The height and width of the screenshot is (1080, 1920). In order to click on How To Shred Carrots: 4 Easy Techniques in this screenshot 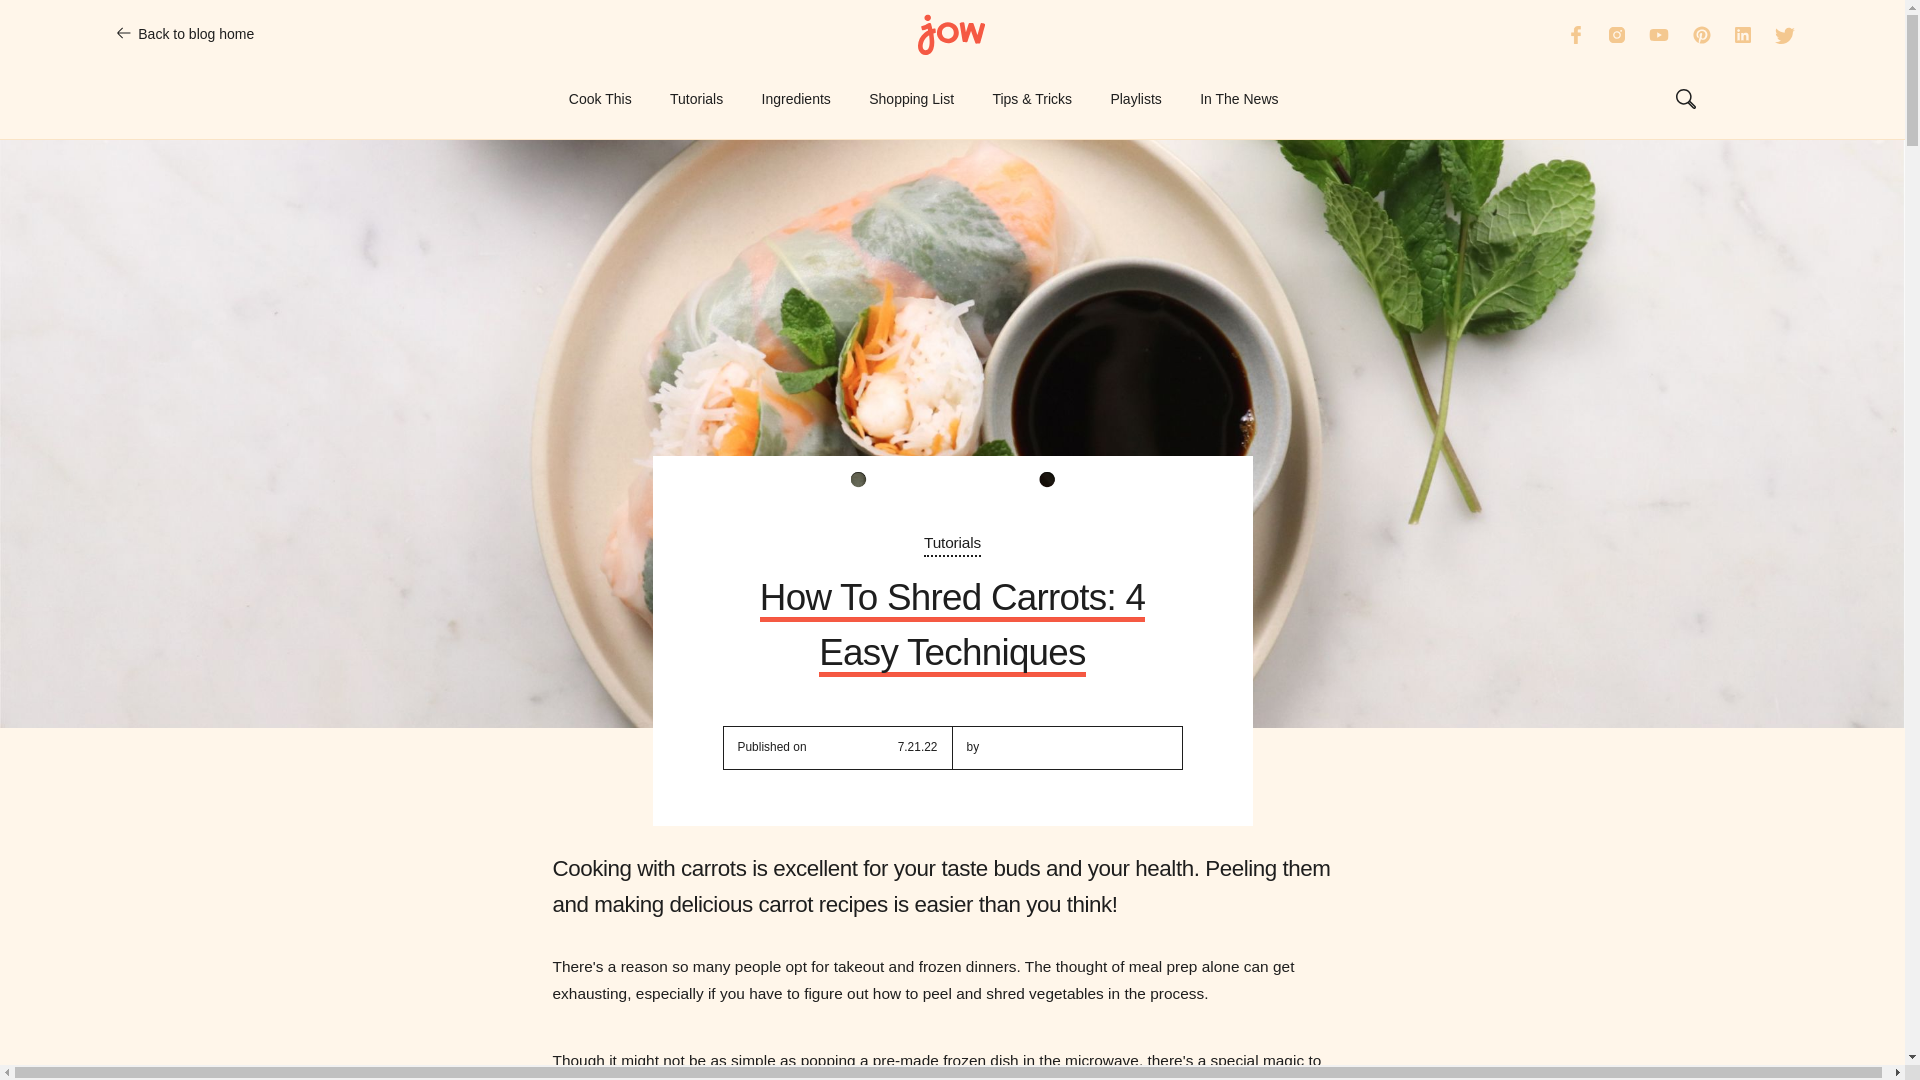, I will do `click(952, 625)`.